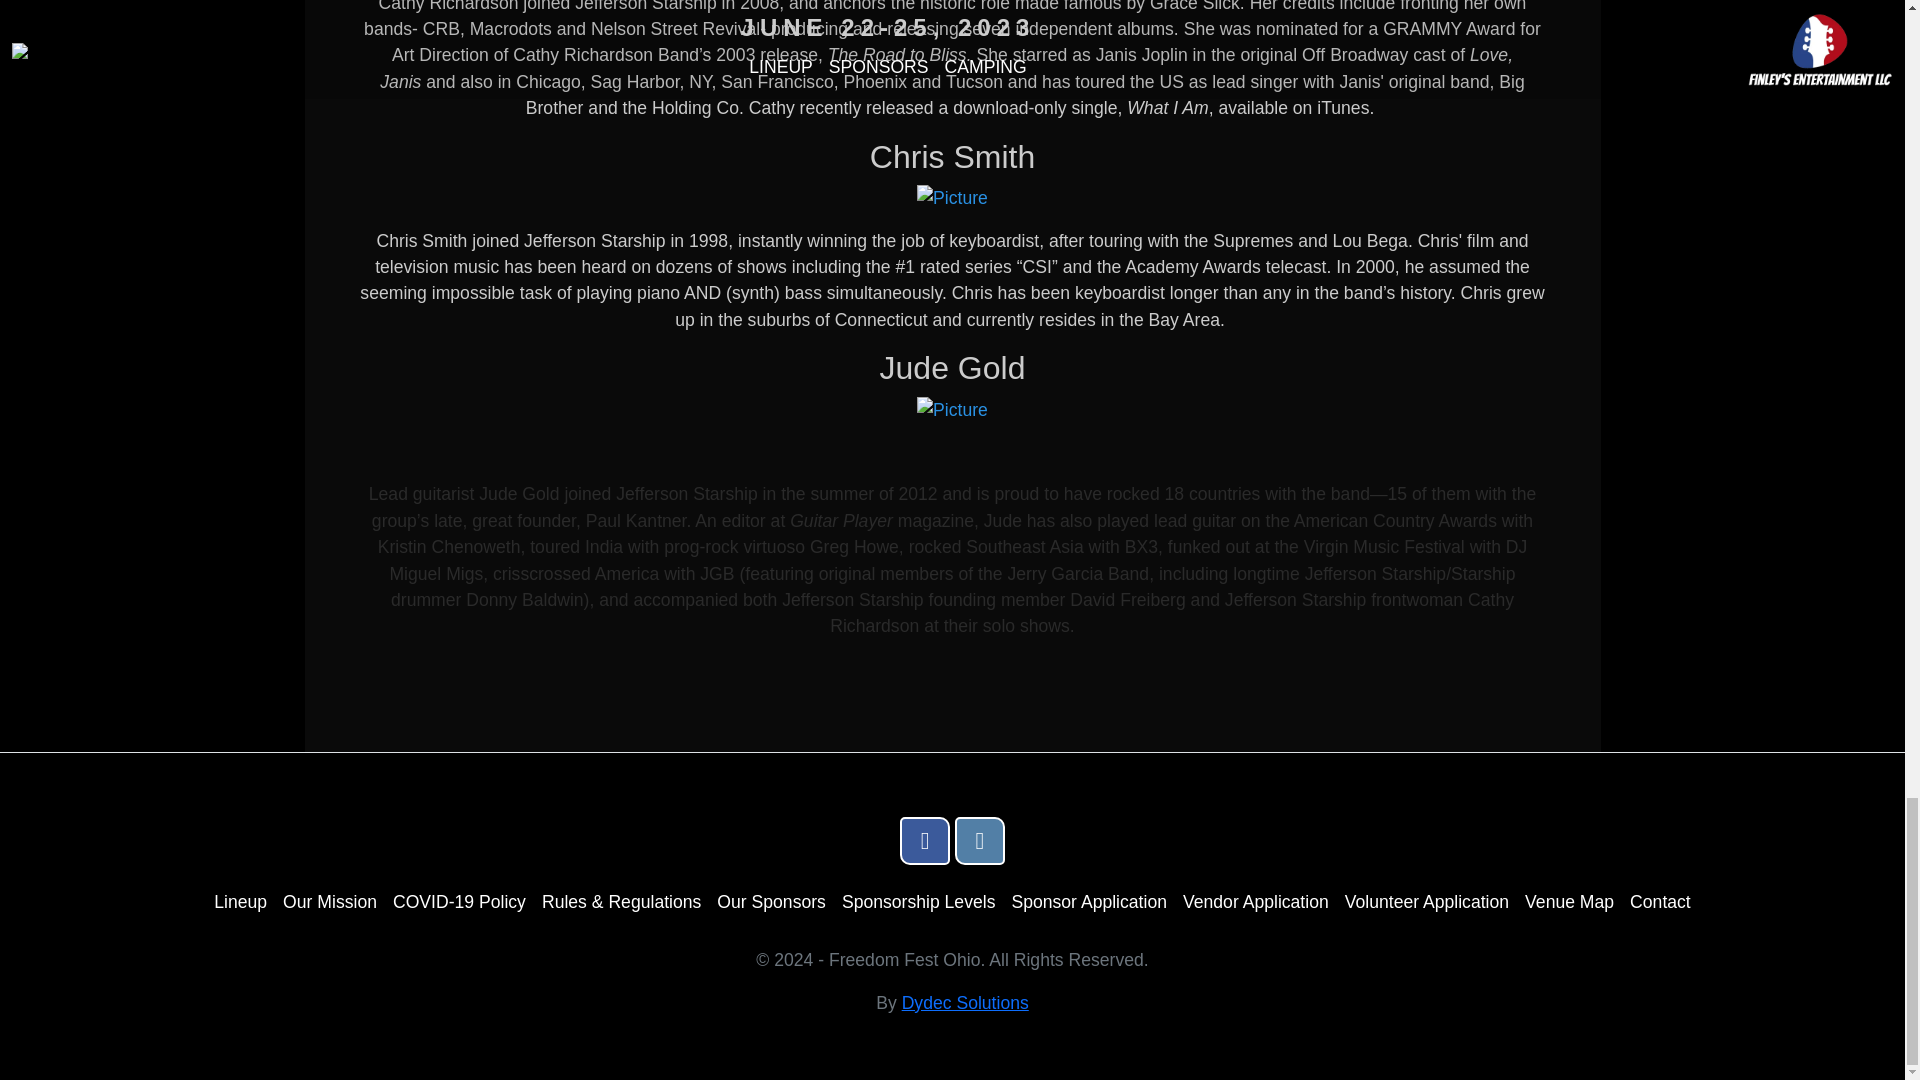 The image size is (1920, 1080). What do you see at coordinates (919, 902) in the screenshot?
I see `Sponsorship Levels` at bounding box center [919, 902].